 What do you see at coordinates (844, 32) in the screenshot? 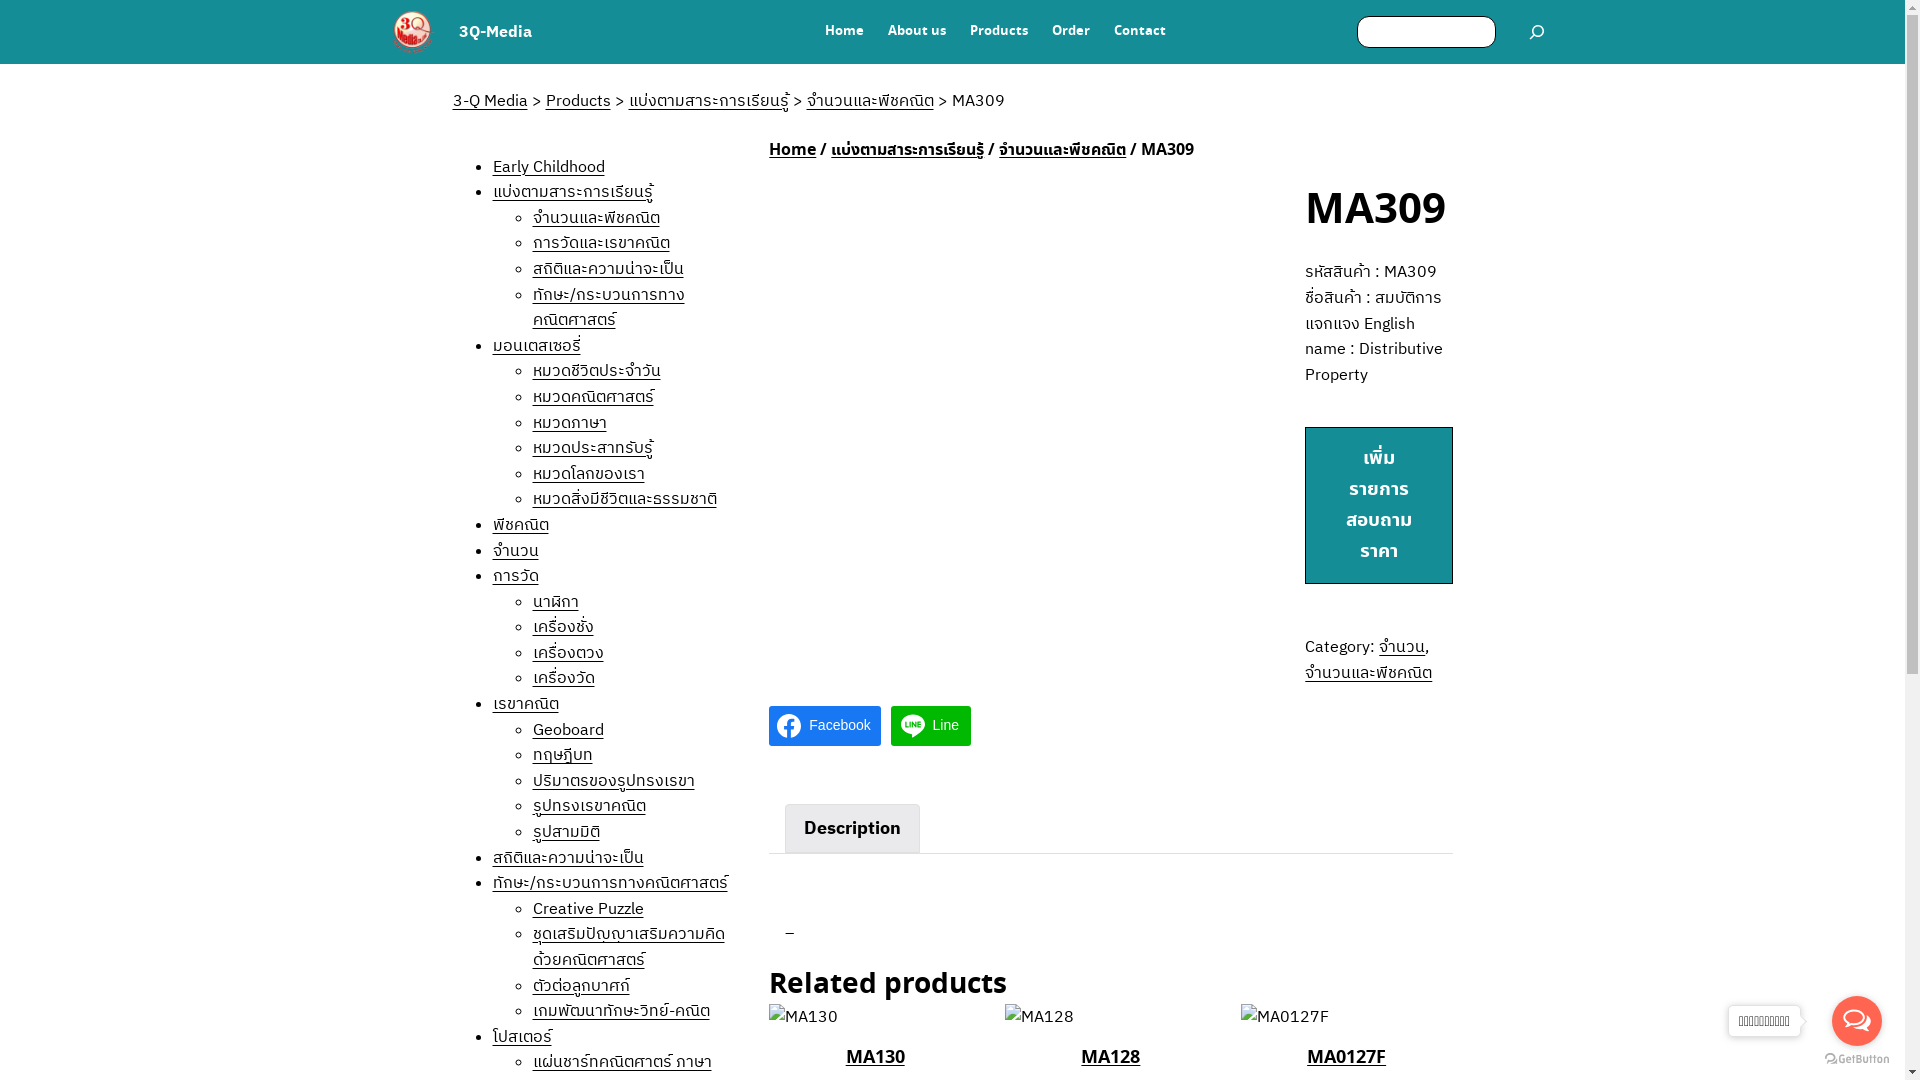
I see `Home` at bounding box center [844, 32].